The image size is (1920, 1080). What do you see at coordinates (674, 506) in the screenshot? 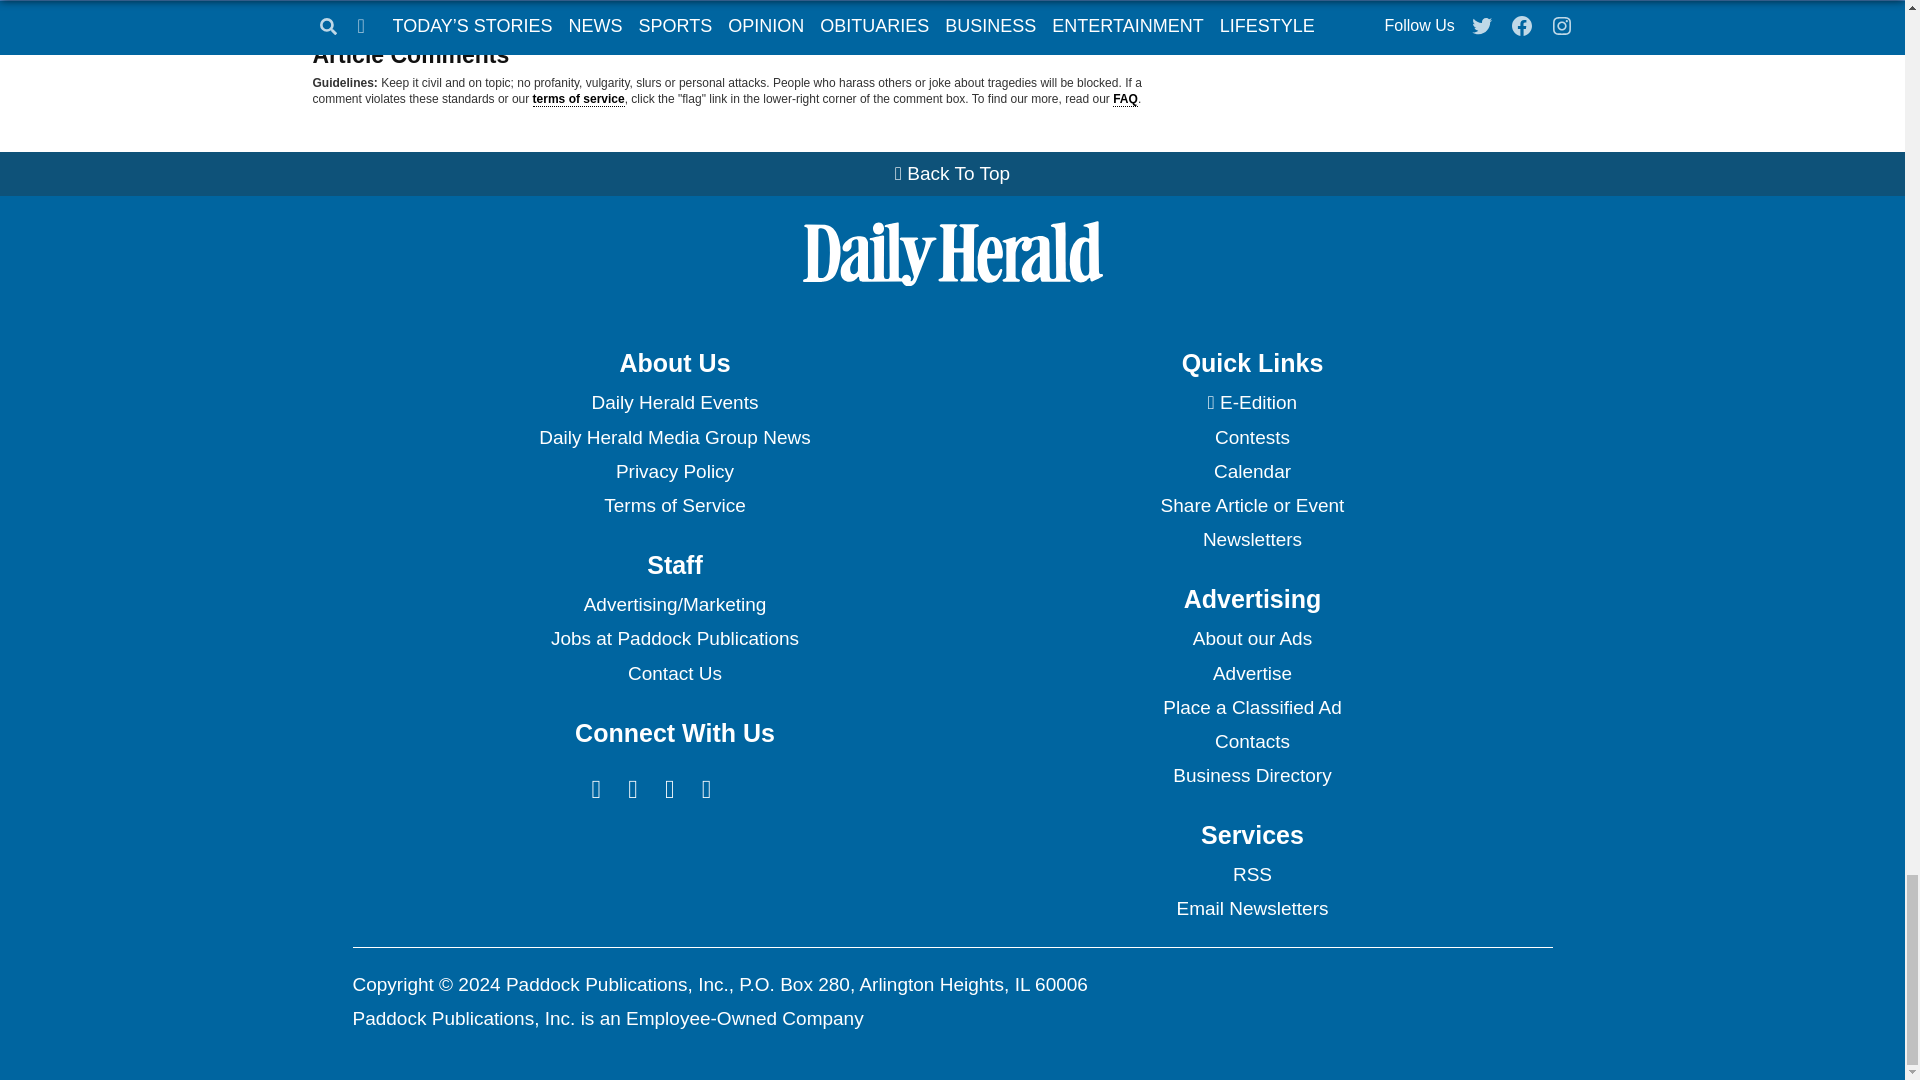
I see `Terms of Service` at bounding box center [674, 506].